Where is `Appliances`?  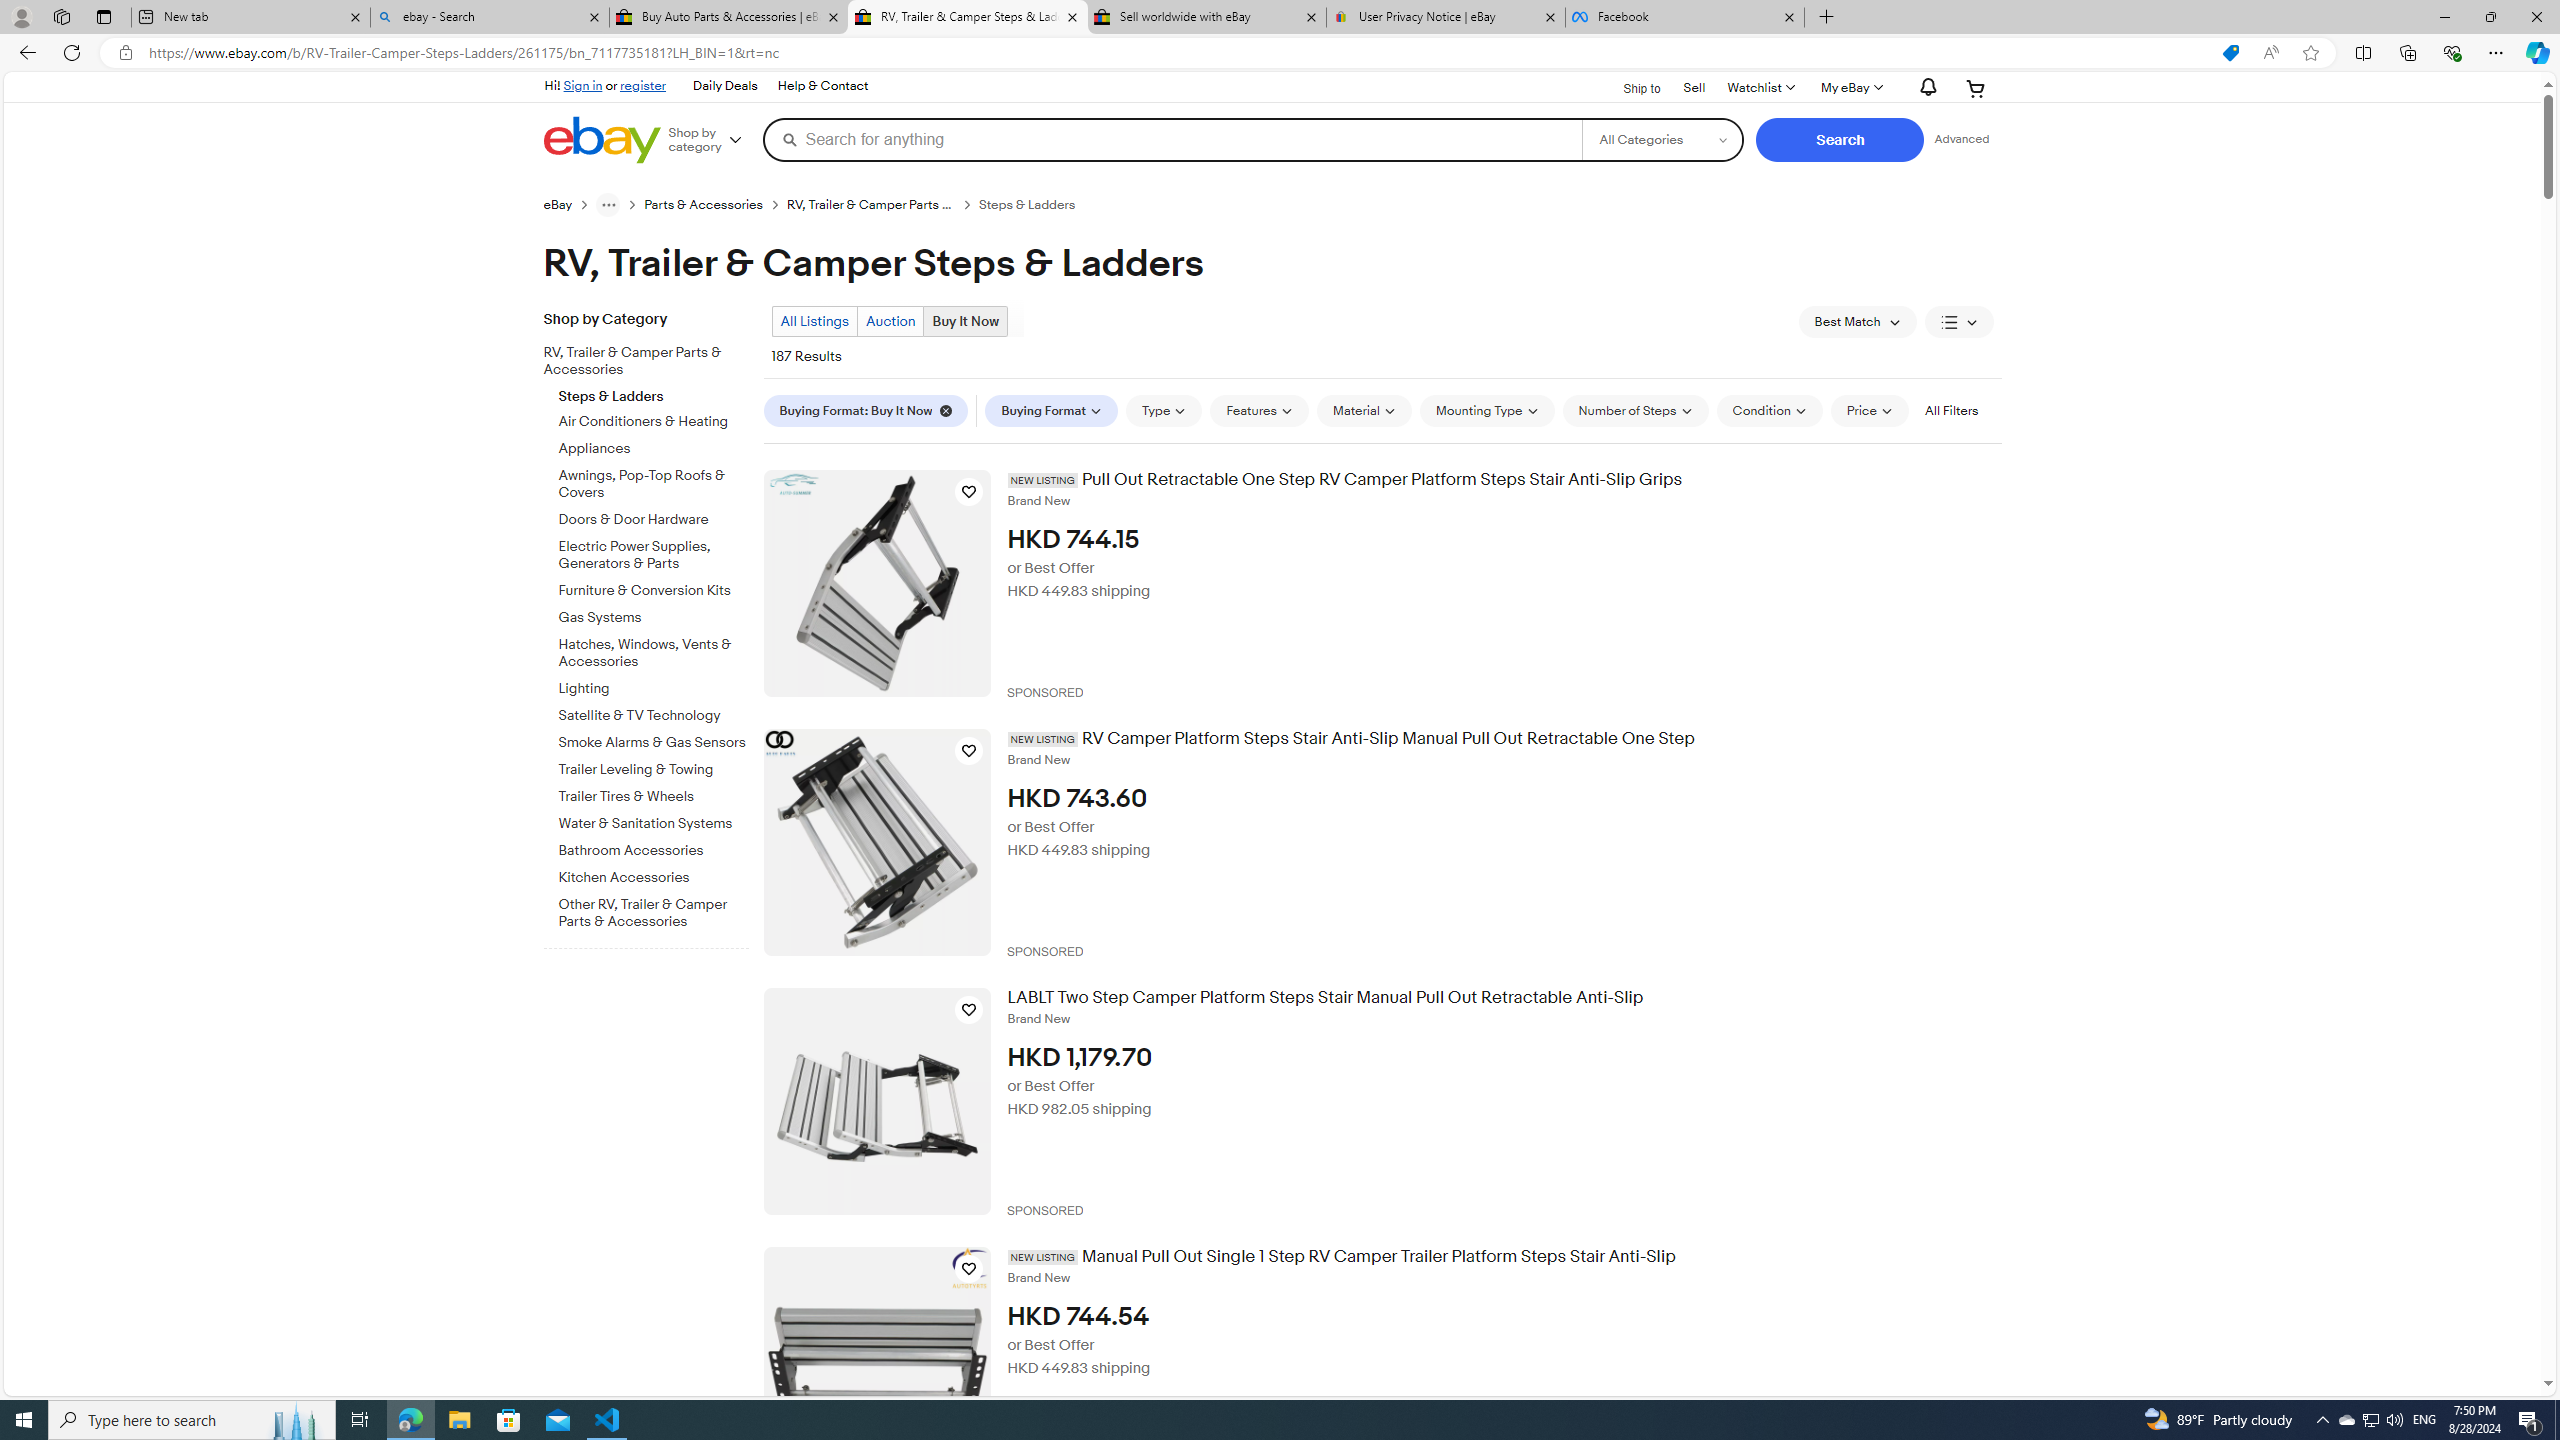 Appliances is located at coordinates (654, 450).